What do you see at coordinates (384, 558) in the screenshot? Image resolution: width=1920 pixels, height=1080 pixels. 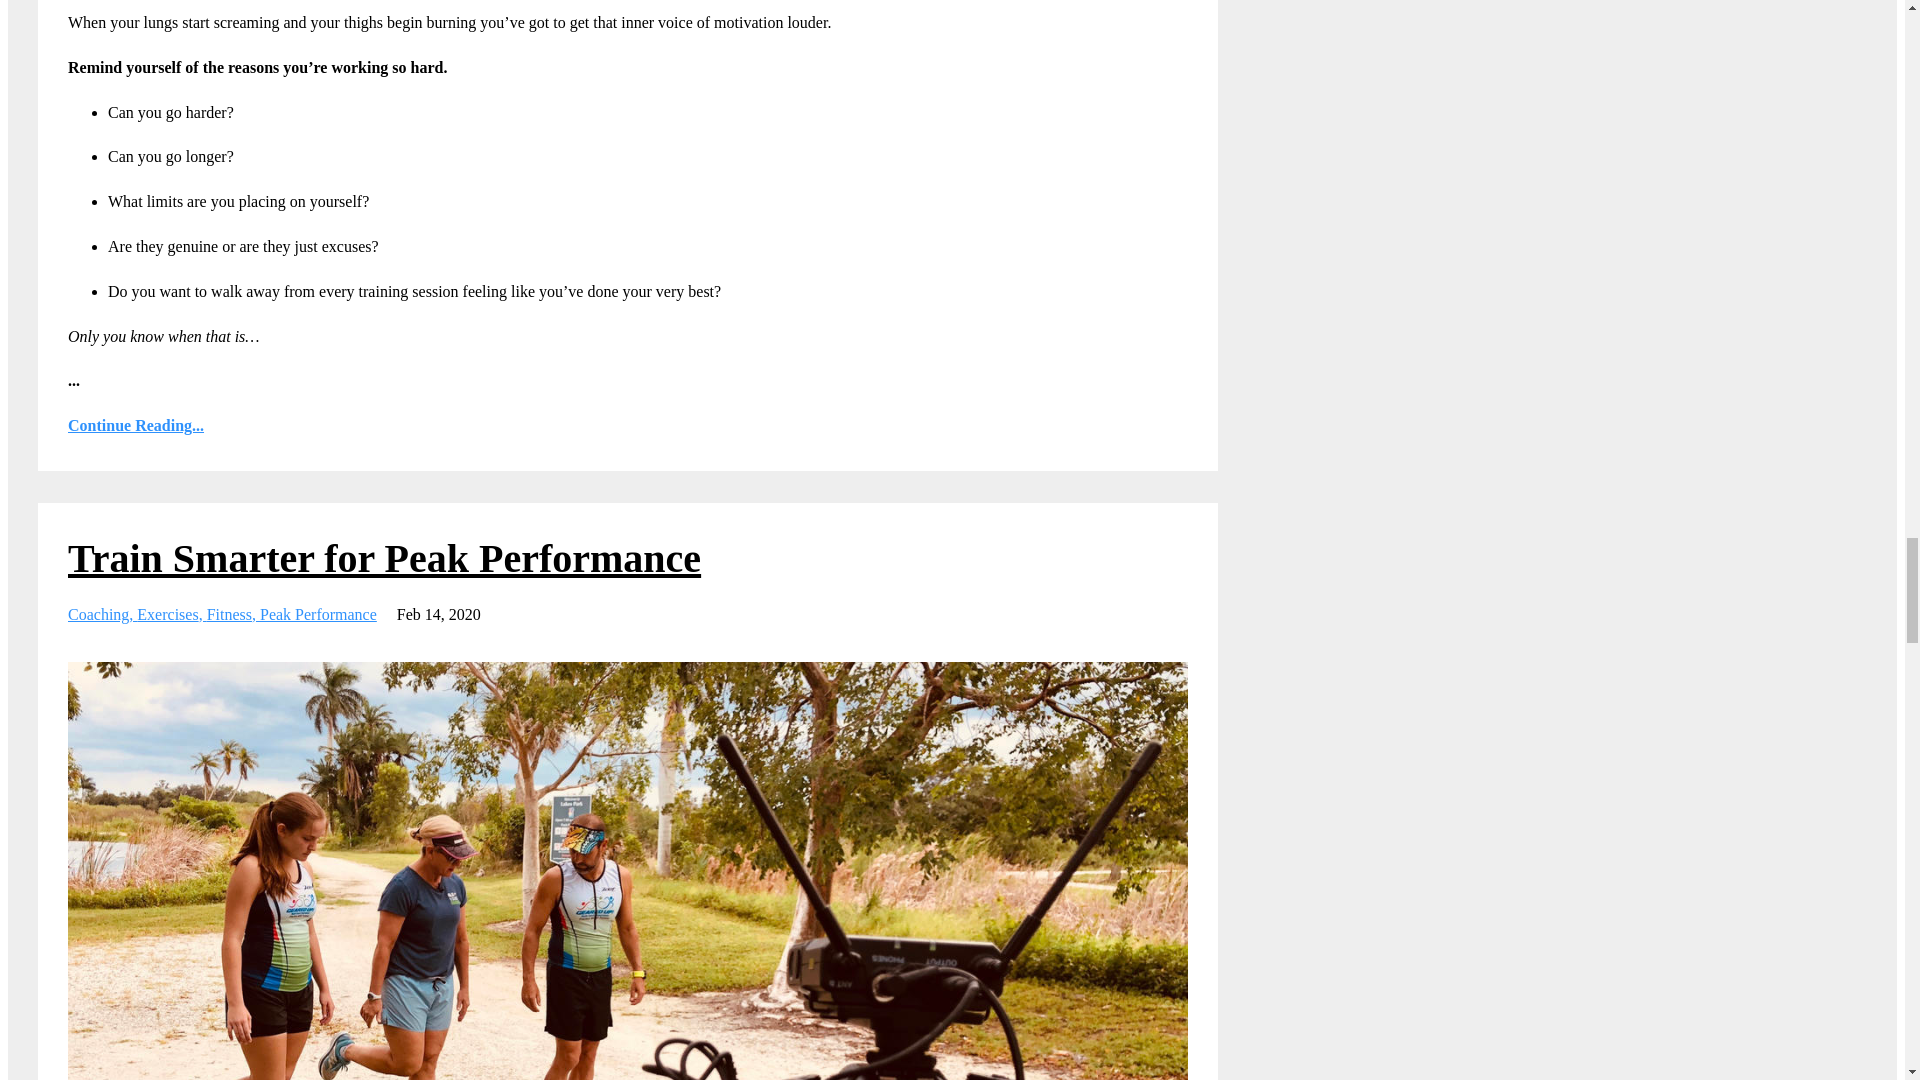 I see `Train Smarter for Peak Performance` at bounding box center [384, 558].